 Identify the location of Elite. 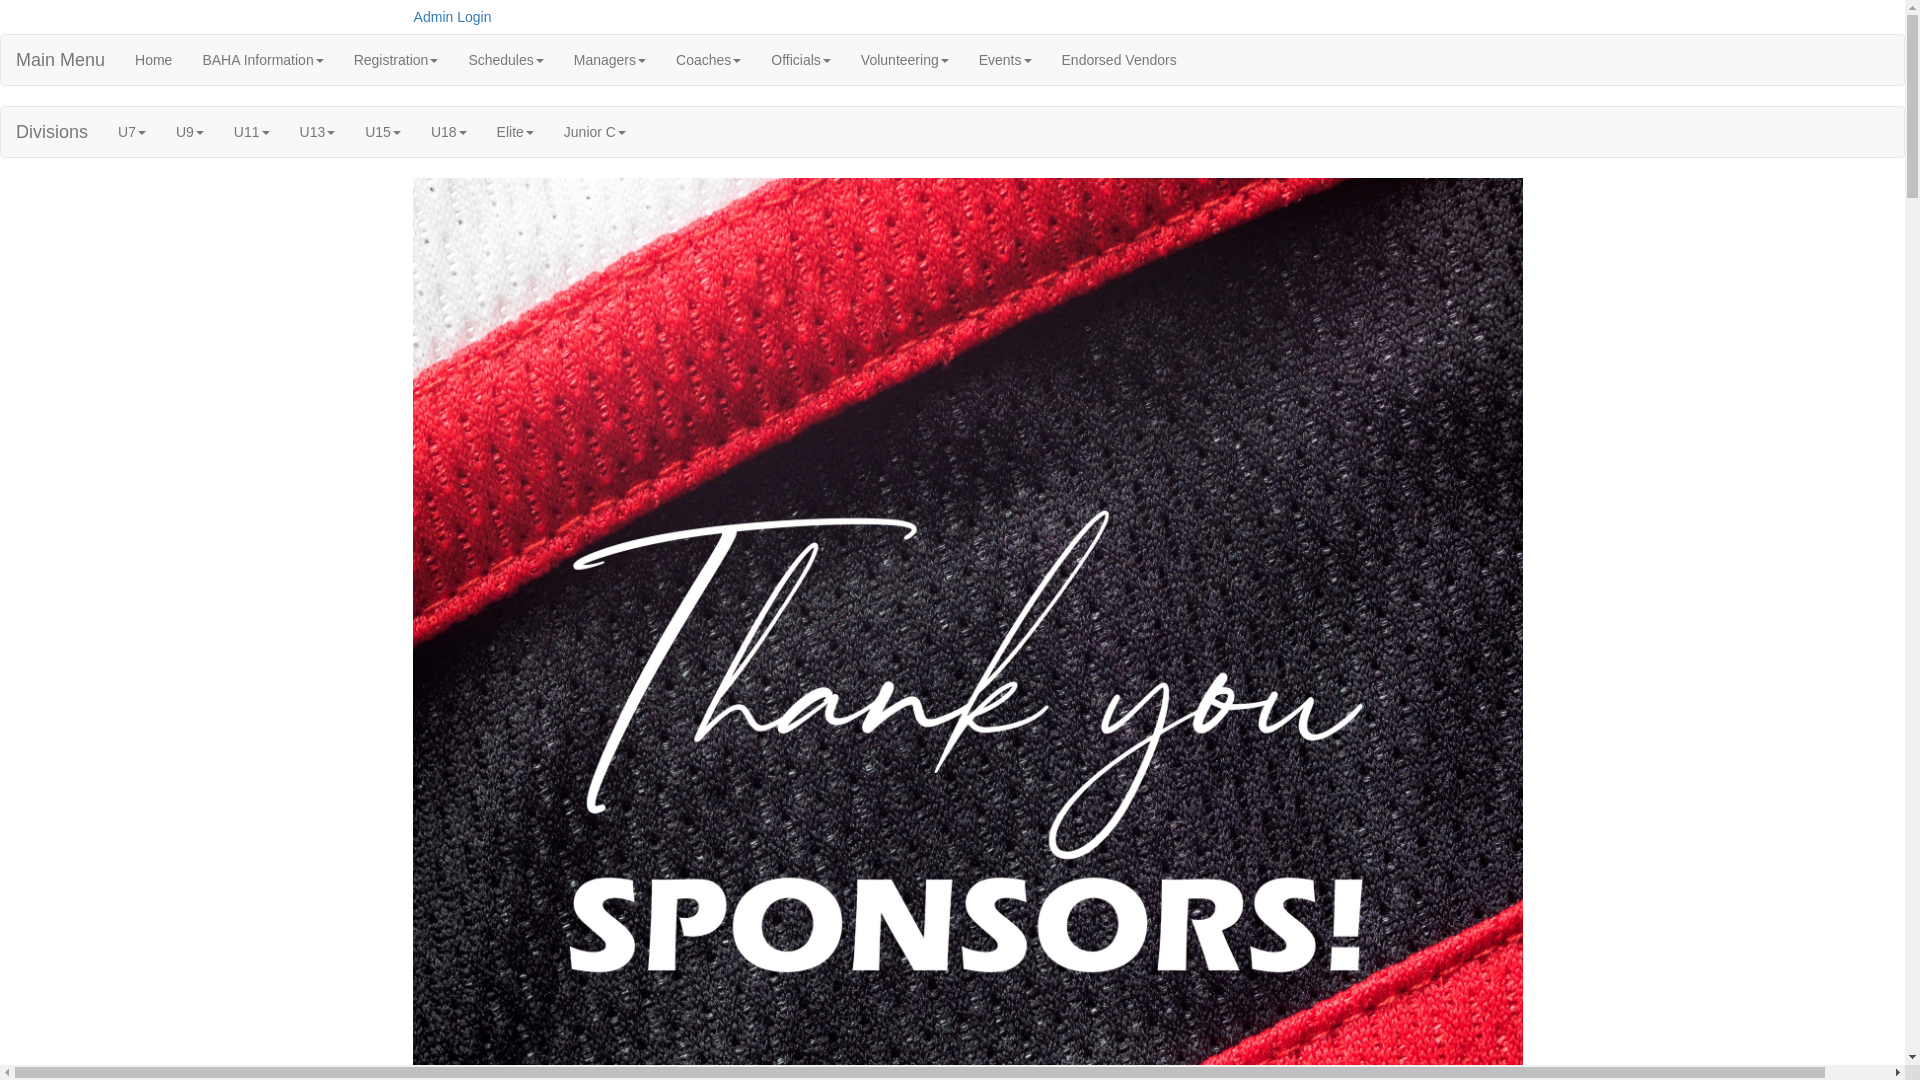
(516, 132).